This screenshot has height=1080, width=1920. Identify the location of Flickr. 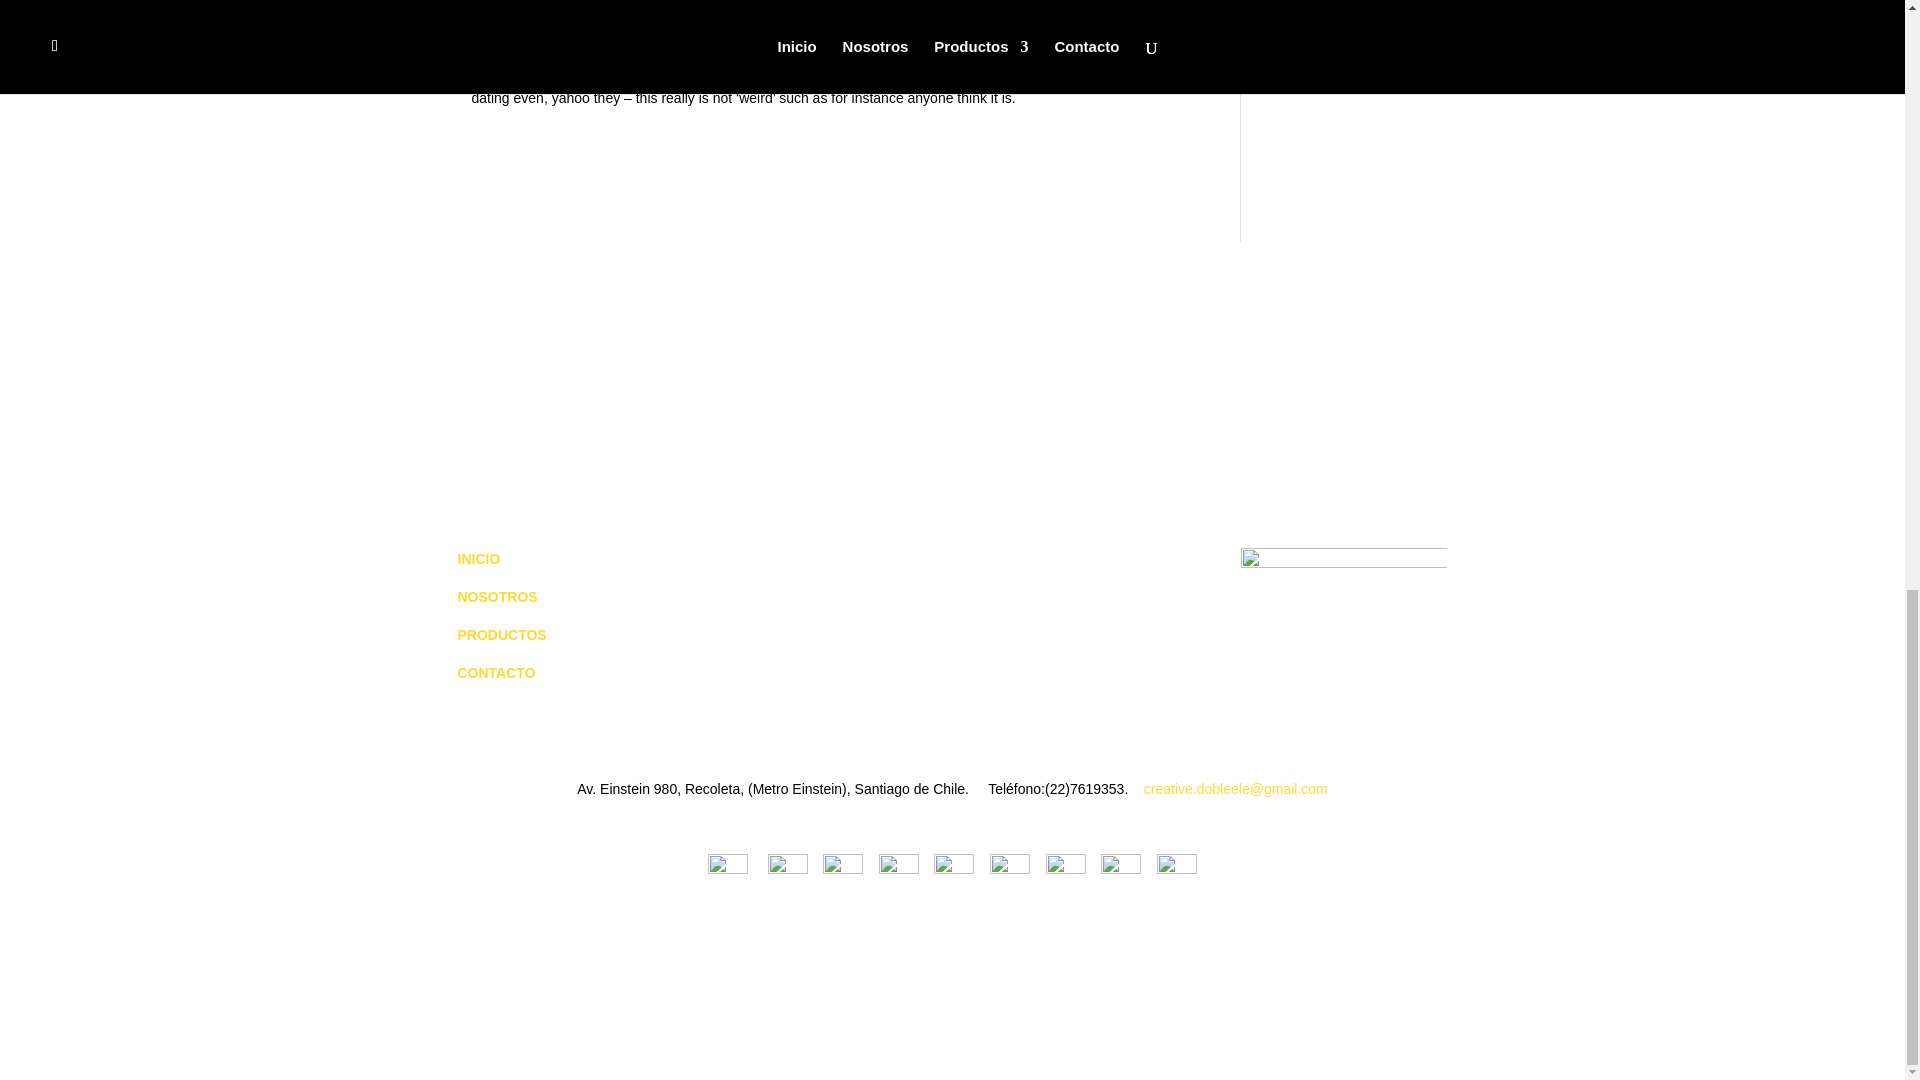
(1066, 868).